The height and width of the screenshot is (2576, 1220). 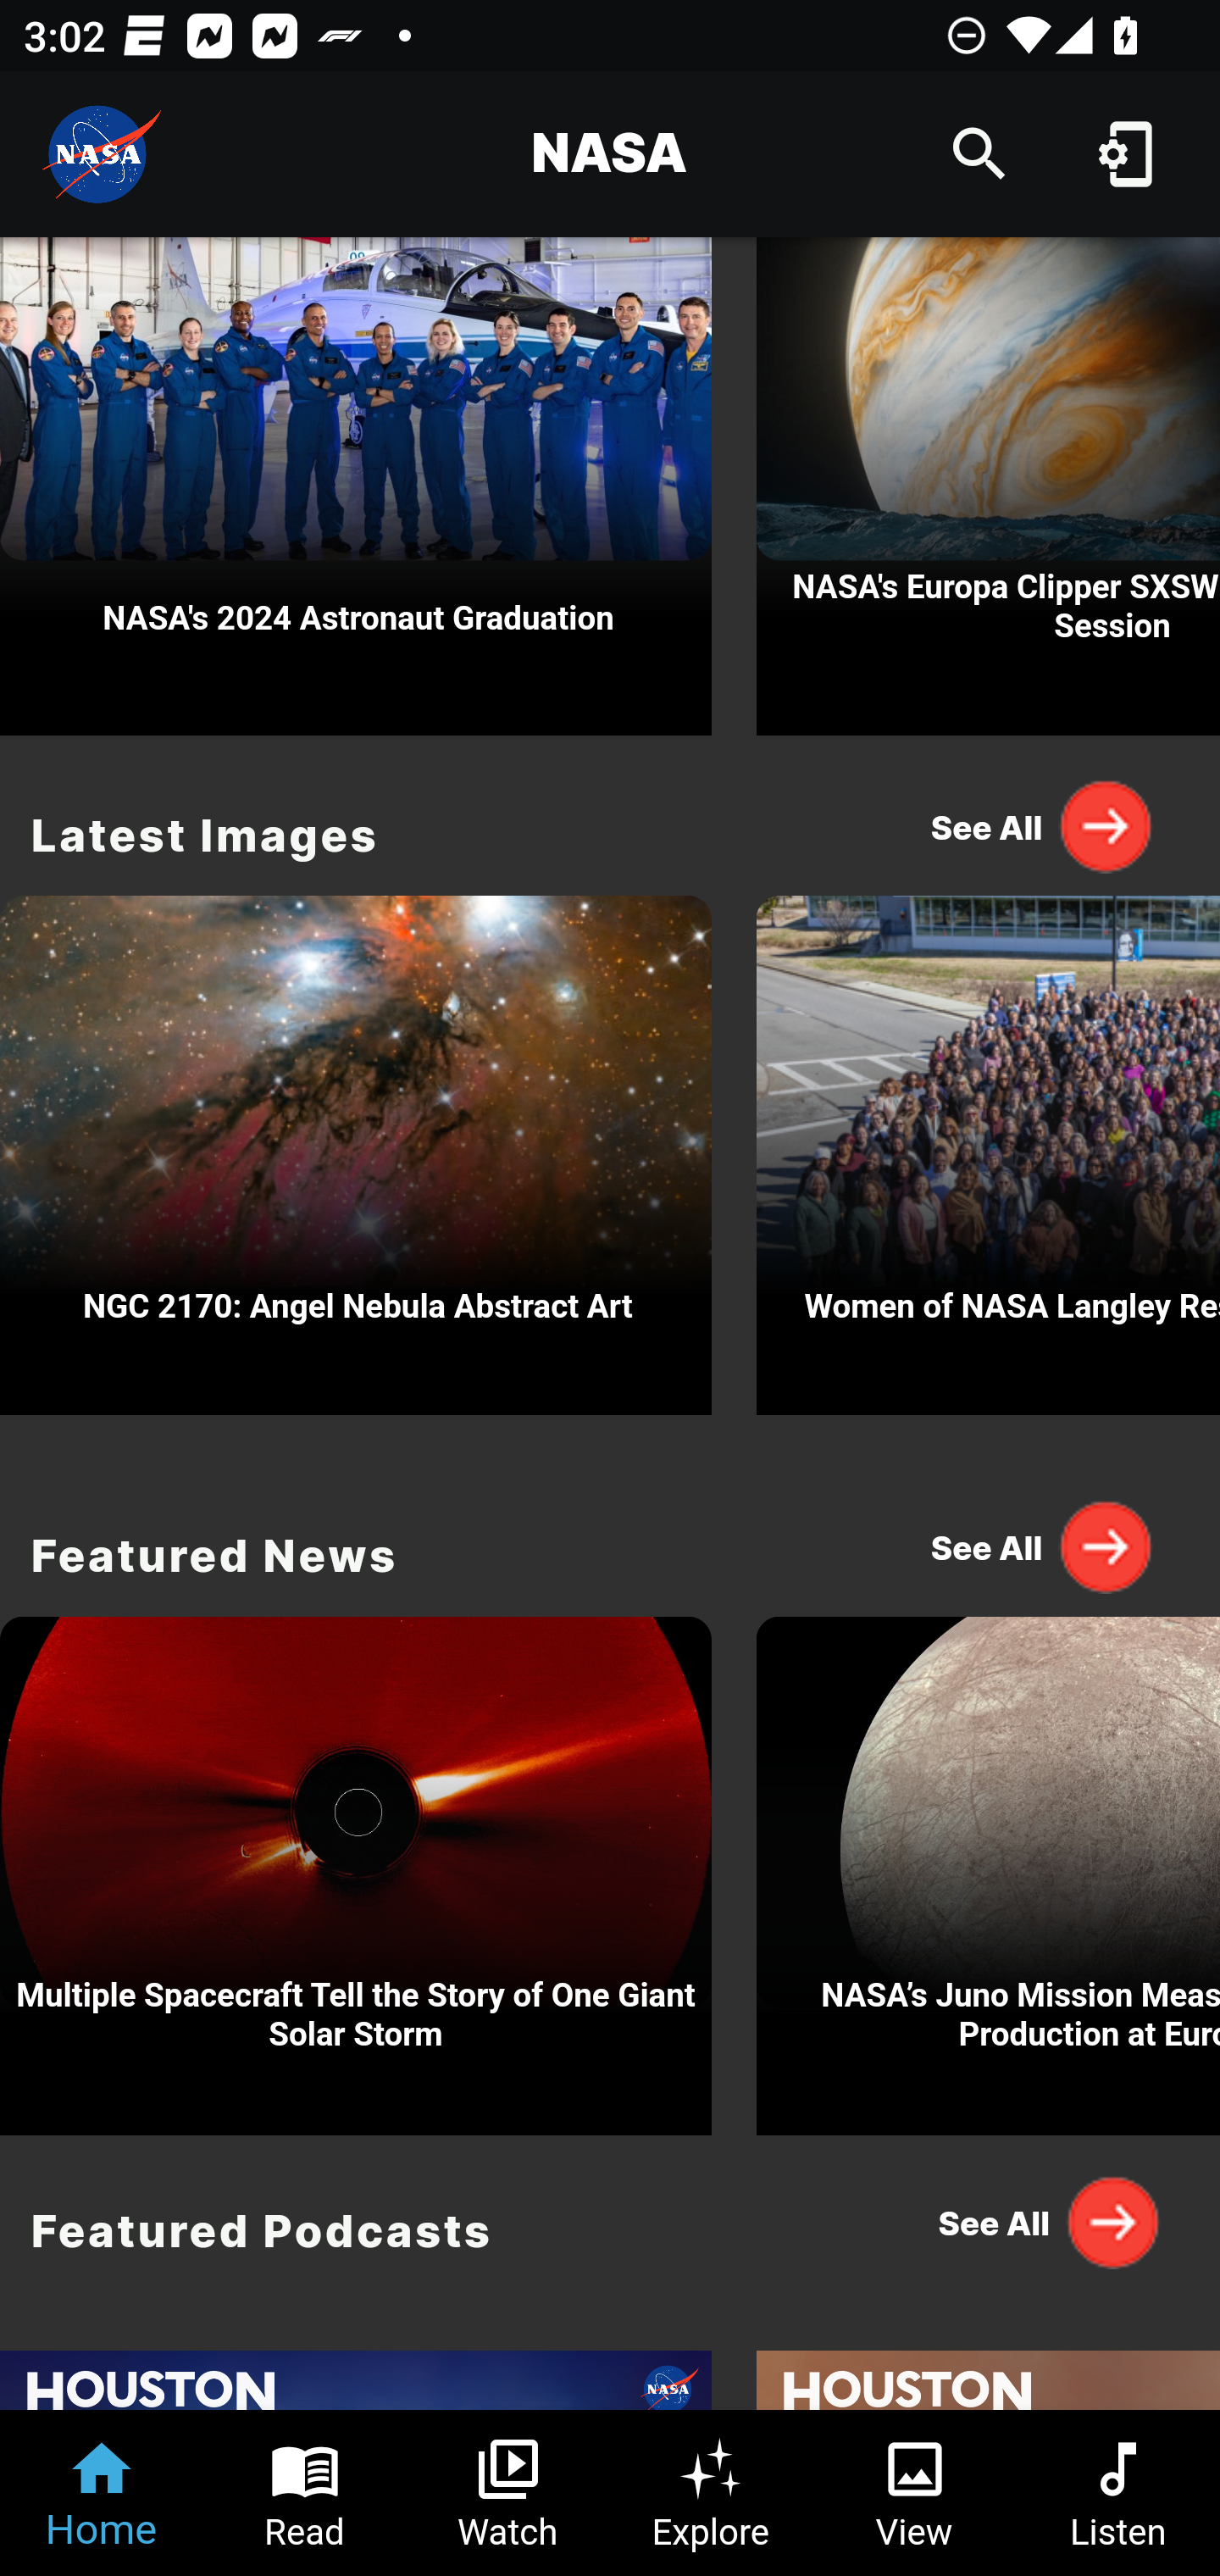 I want to click on See All, so click(x=1042, y=2223).